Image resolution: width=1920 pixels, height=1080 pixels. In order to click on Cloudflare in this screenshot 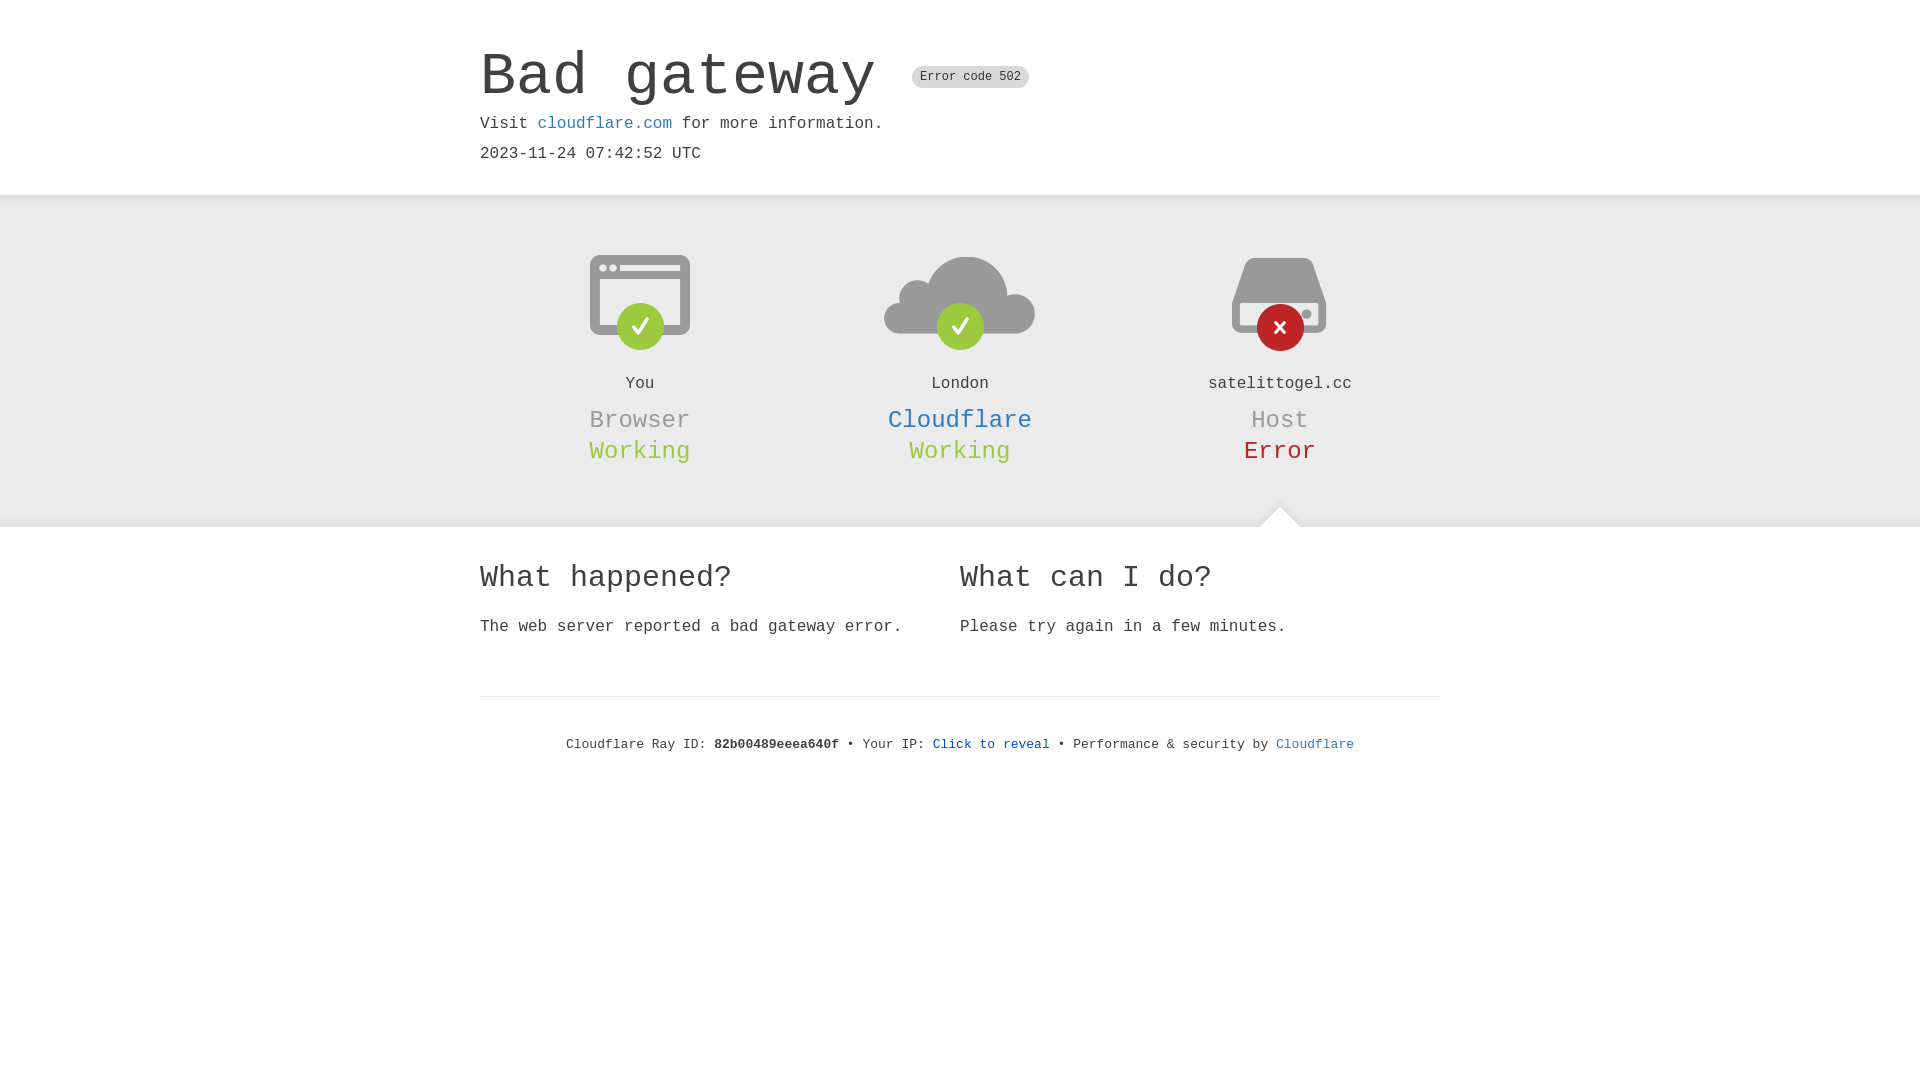, I will do `click(1315, 744)`.